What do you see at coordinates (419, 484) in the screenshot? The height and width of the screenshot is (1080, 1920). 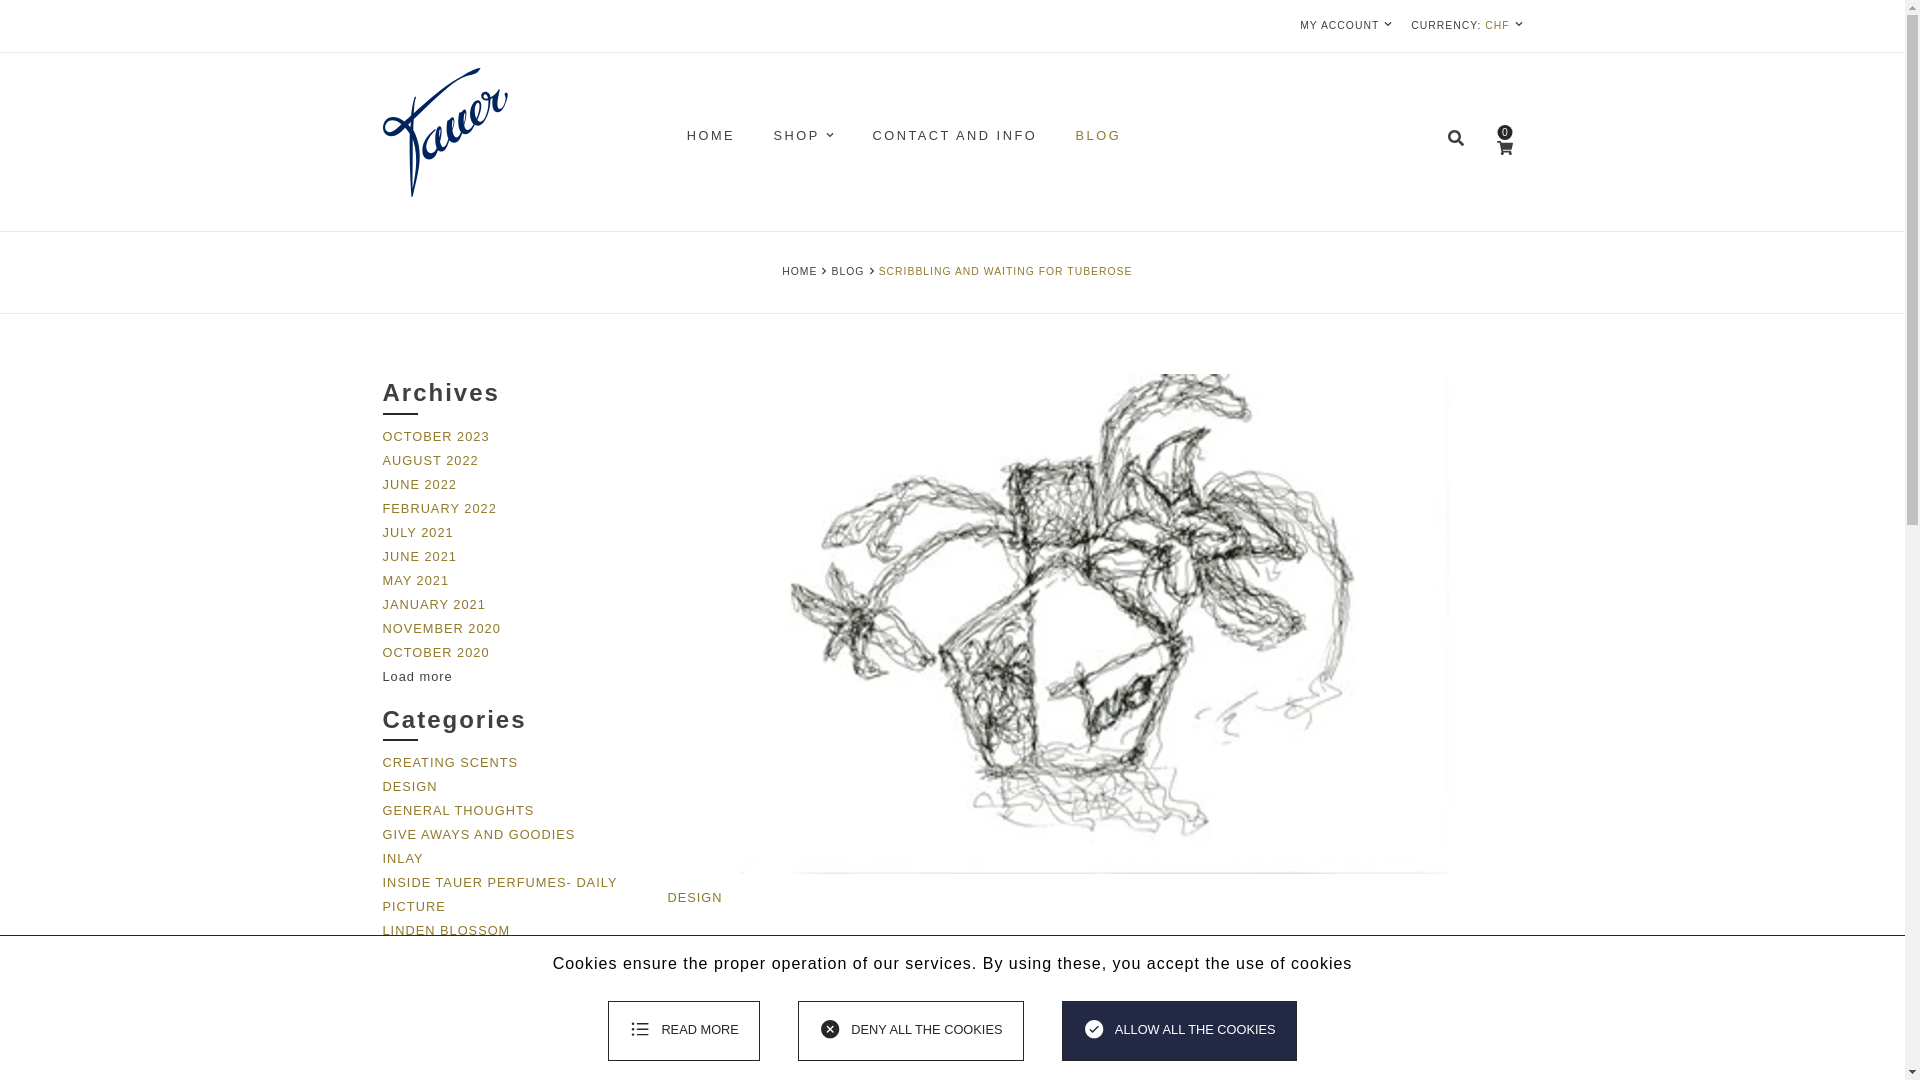 I see `JUNE 2022` at bounding box center [419, 484].